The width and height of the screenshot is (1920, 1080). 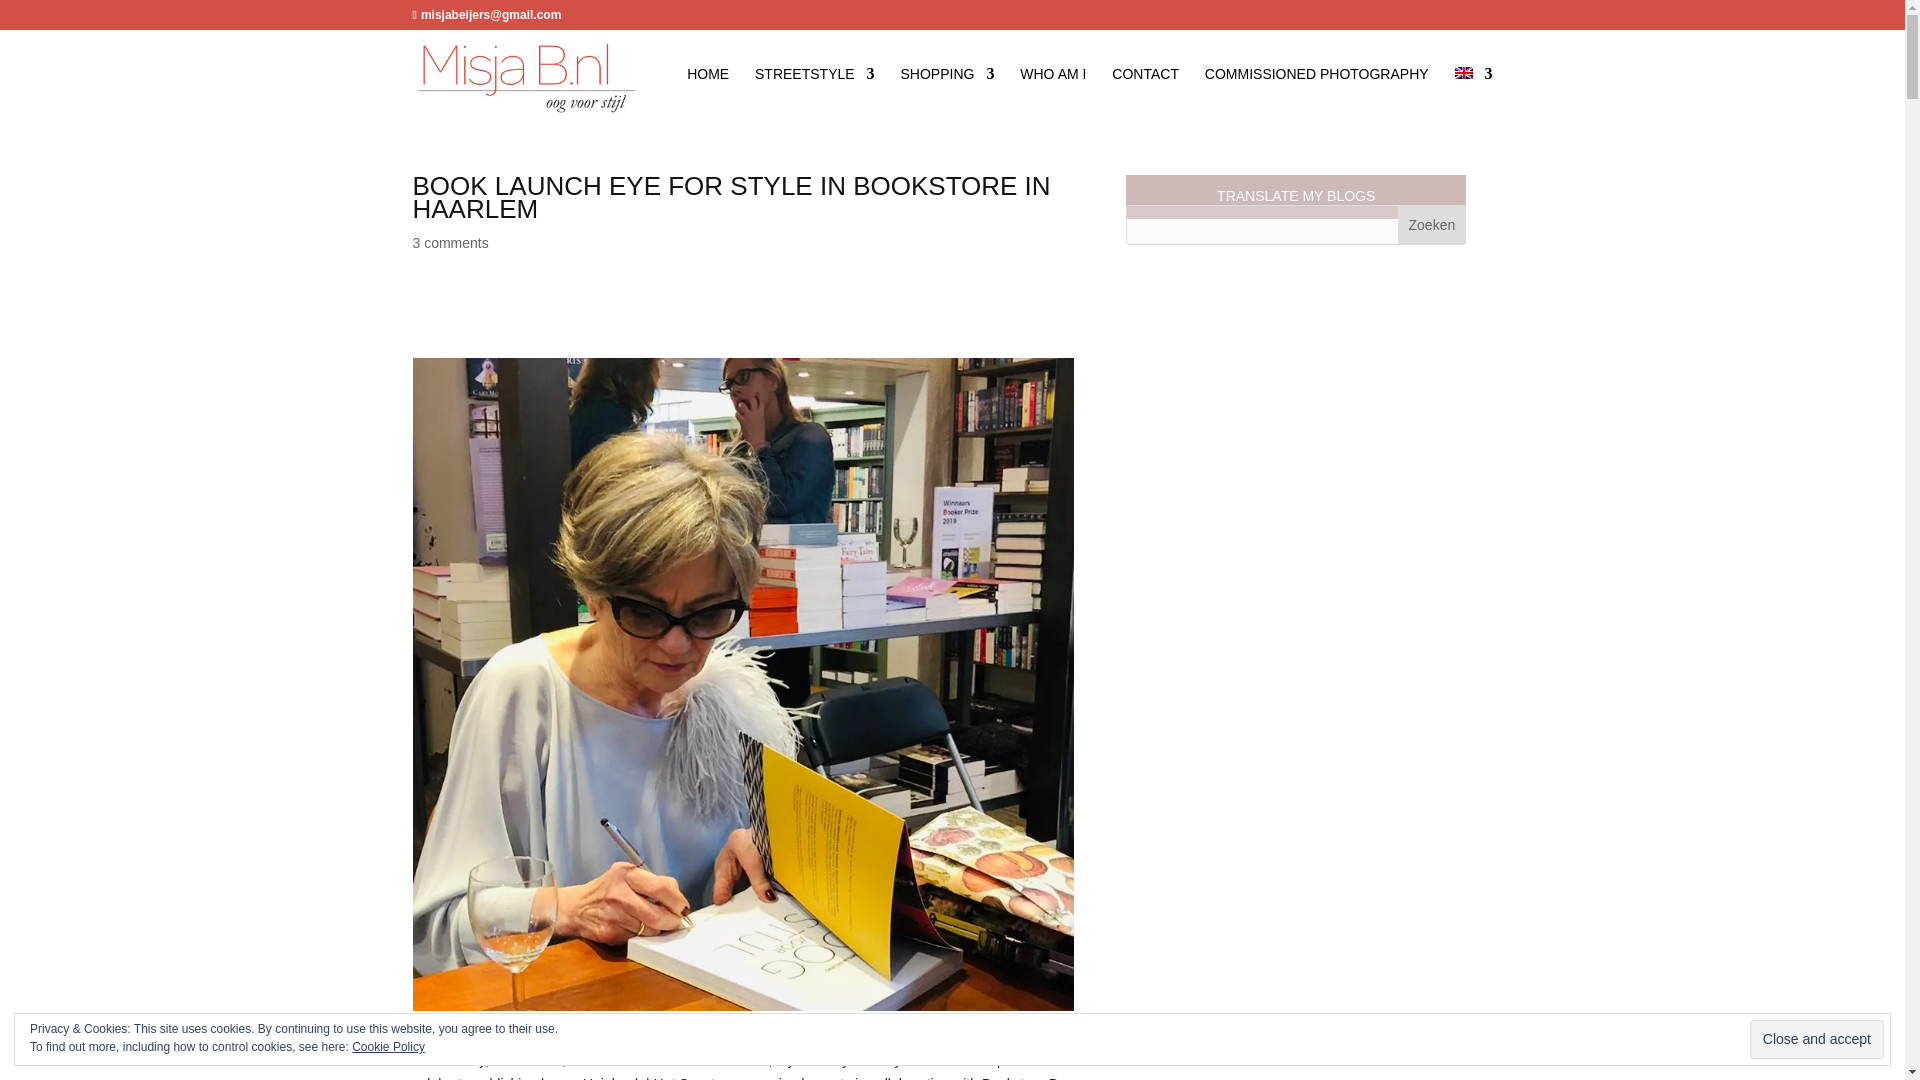 What do you see at coordinates (450, 242) in the screenshot?
I see `3 comments` at bounding box center [450, 242].